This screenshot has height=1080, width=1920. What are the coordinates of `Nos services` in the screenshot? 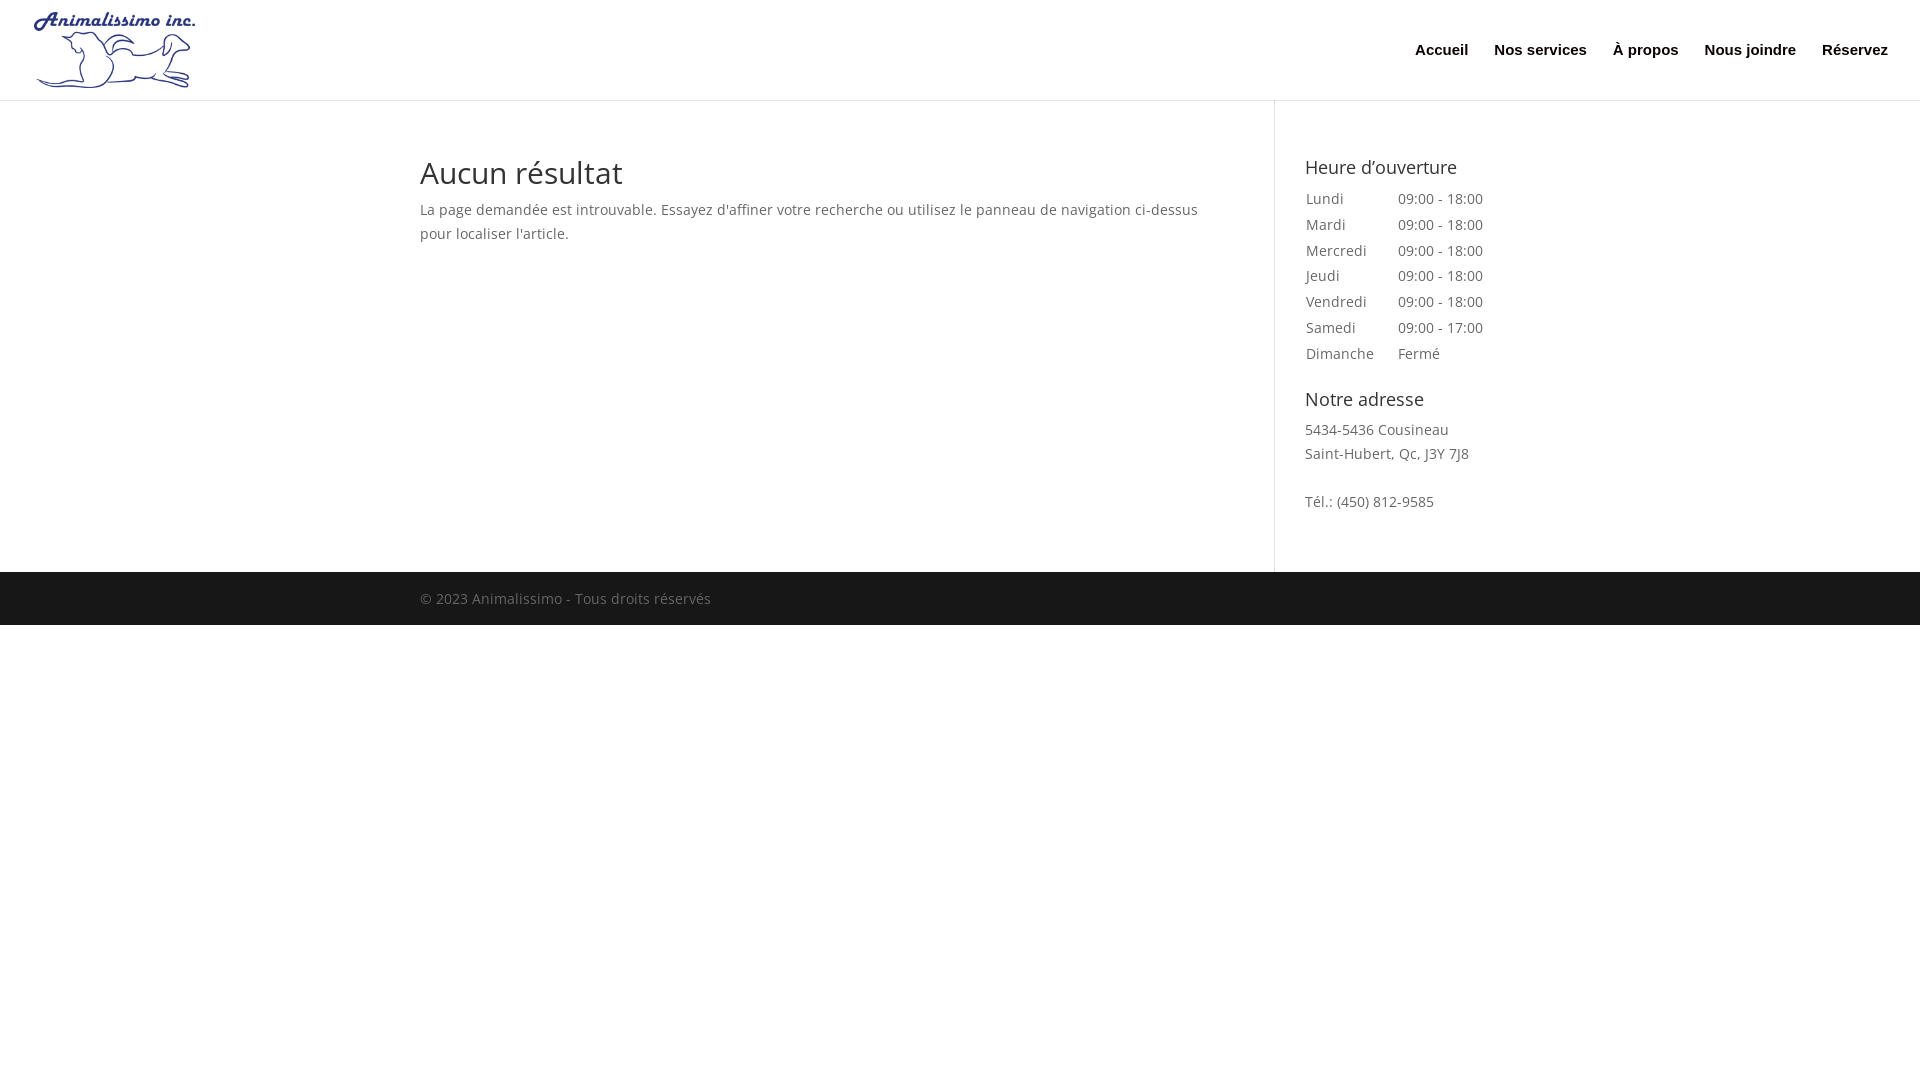 It's located at (1540, 72).